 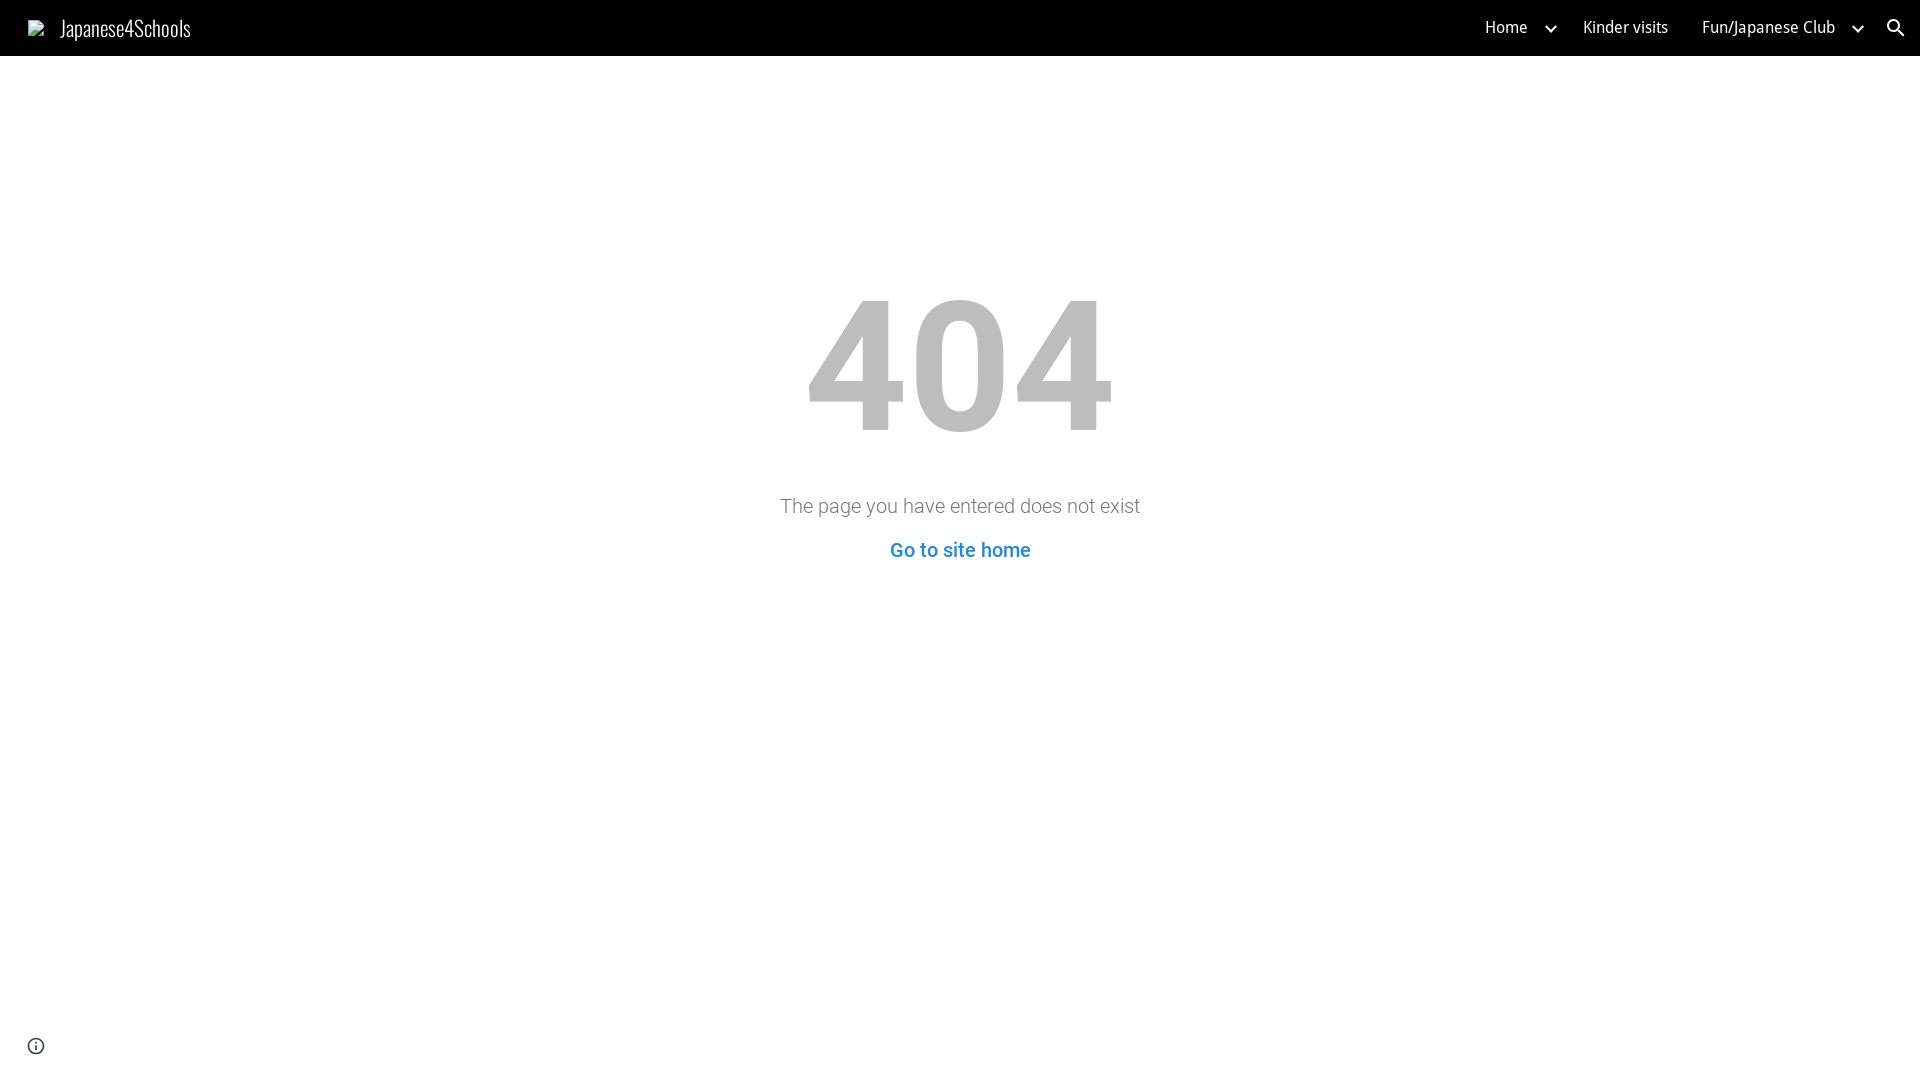 I want to click on Expand/Collapse, so click(x=1550, y=28).